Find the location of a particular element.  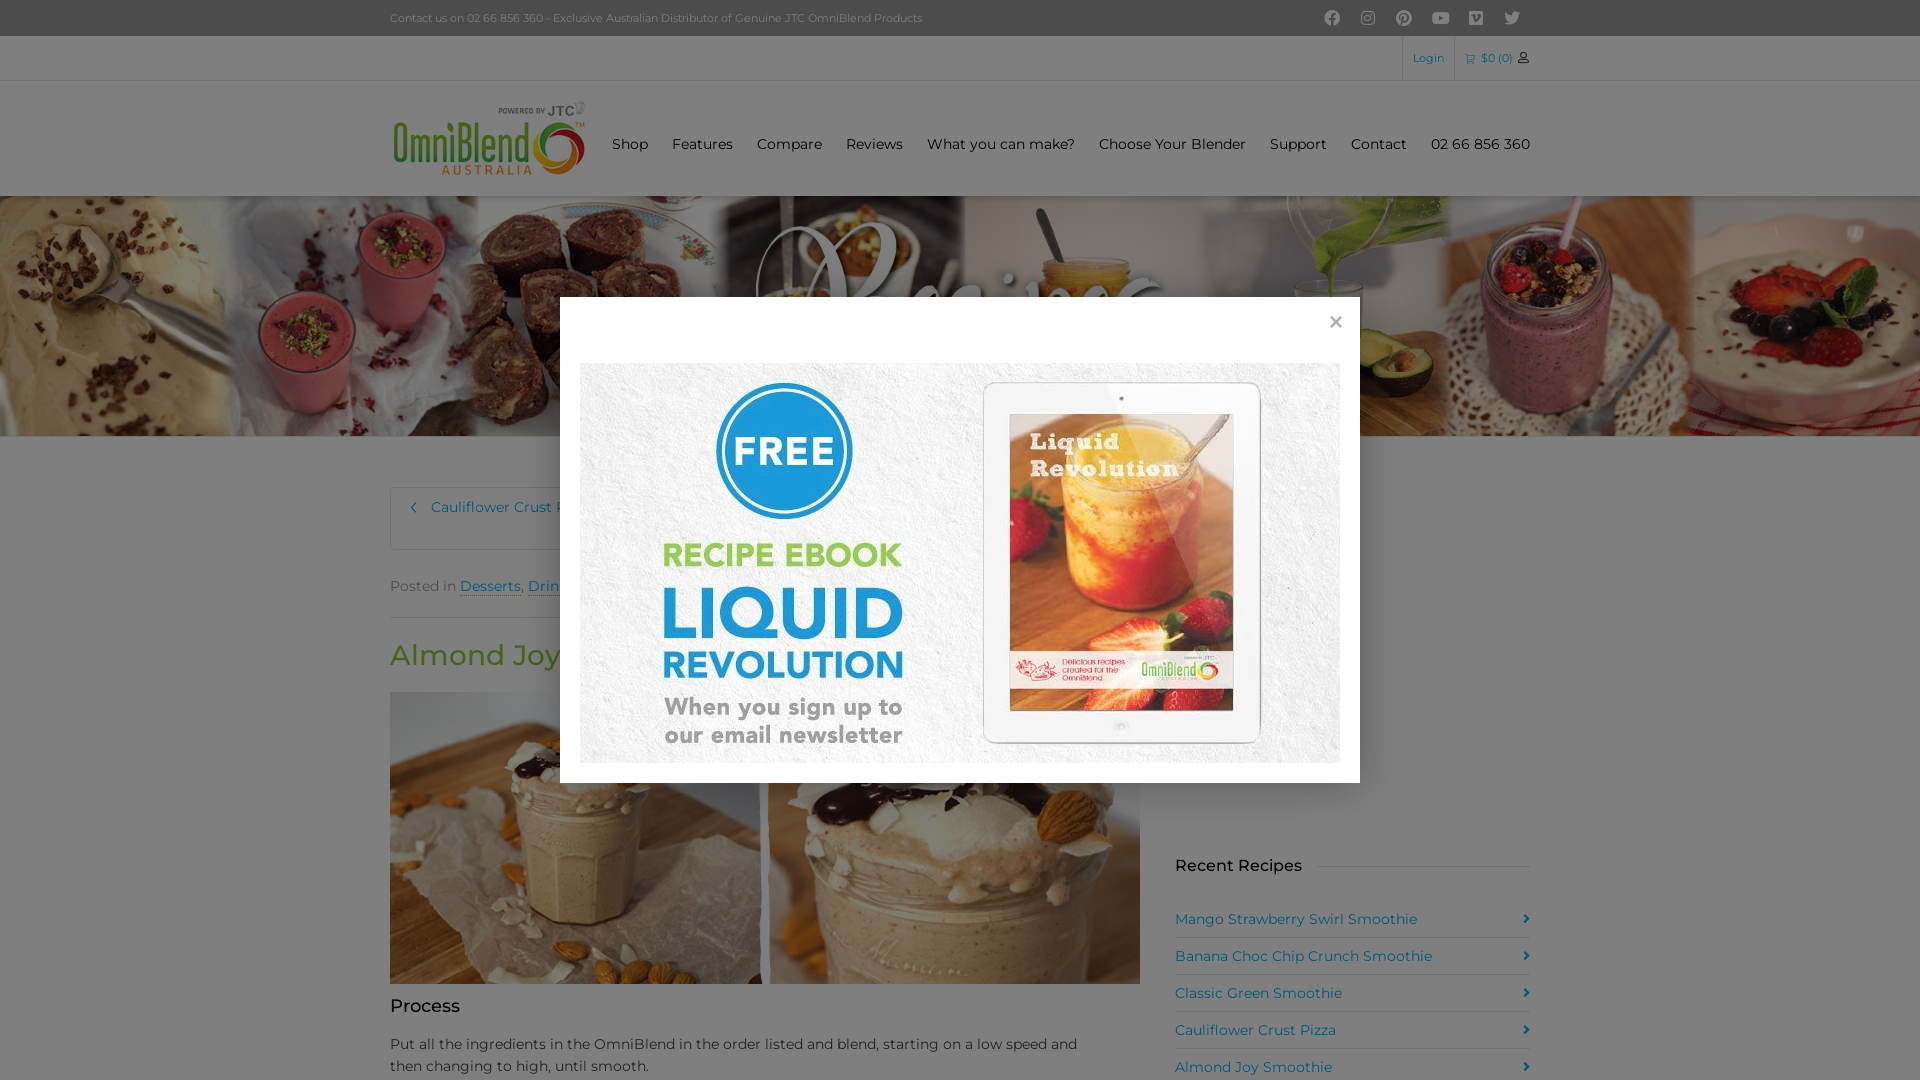

Preview is located at coordinates (1260, 500).